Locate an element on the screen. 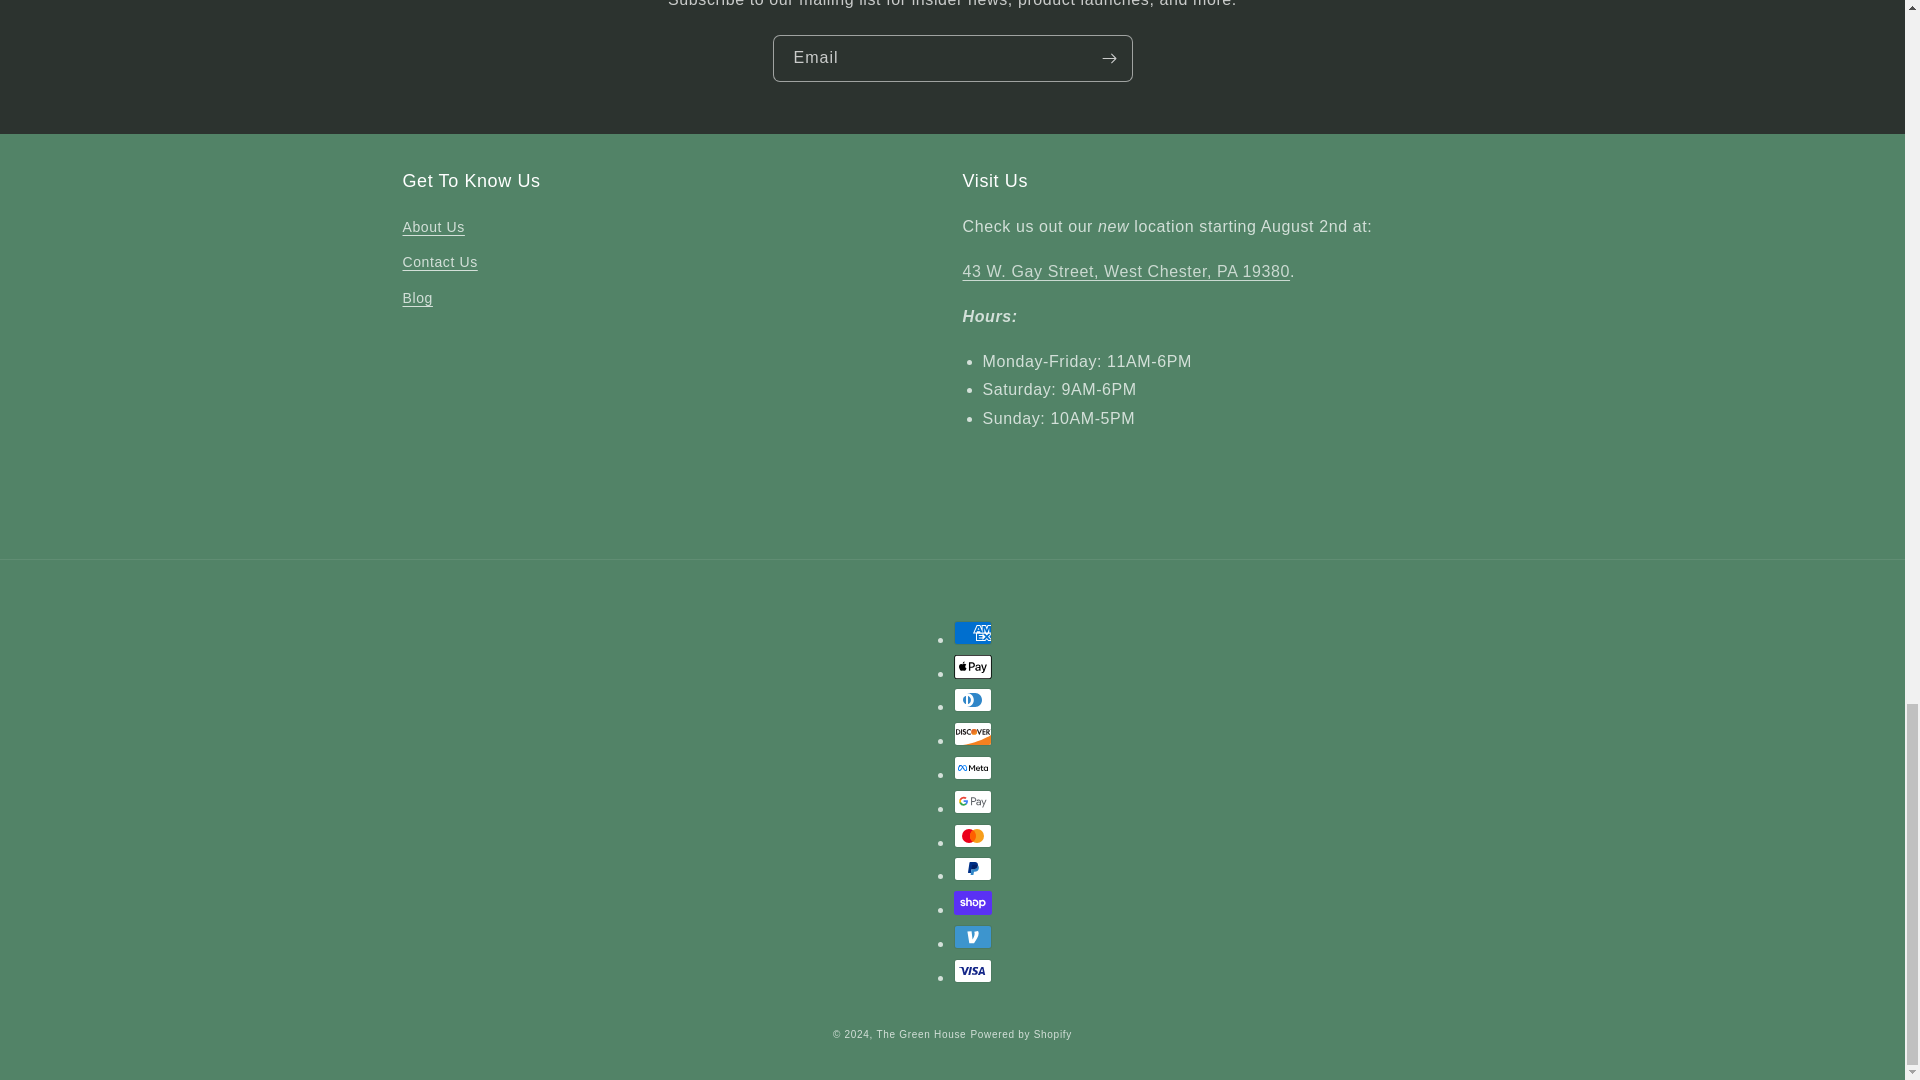 The width and height of the screenshot is (1920, 1080). Visa is located at coordinates (973, 970).